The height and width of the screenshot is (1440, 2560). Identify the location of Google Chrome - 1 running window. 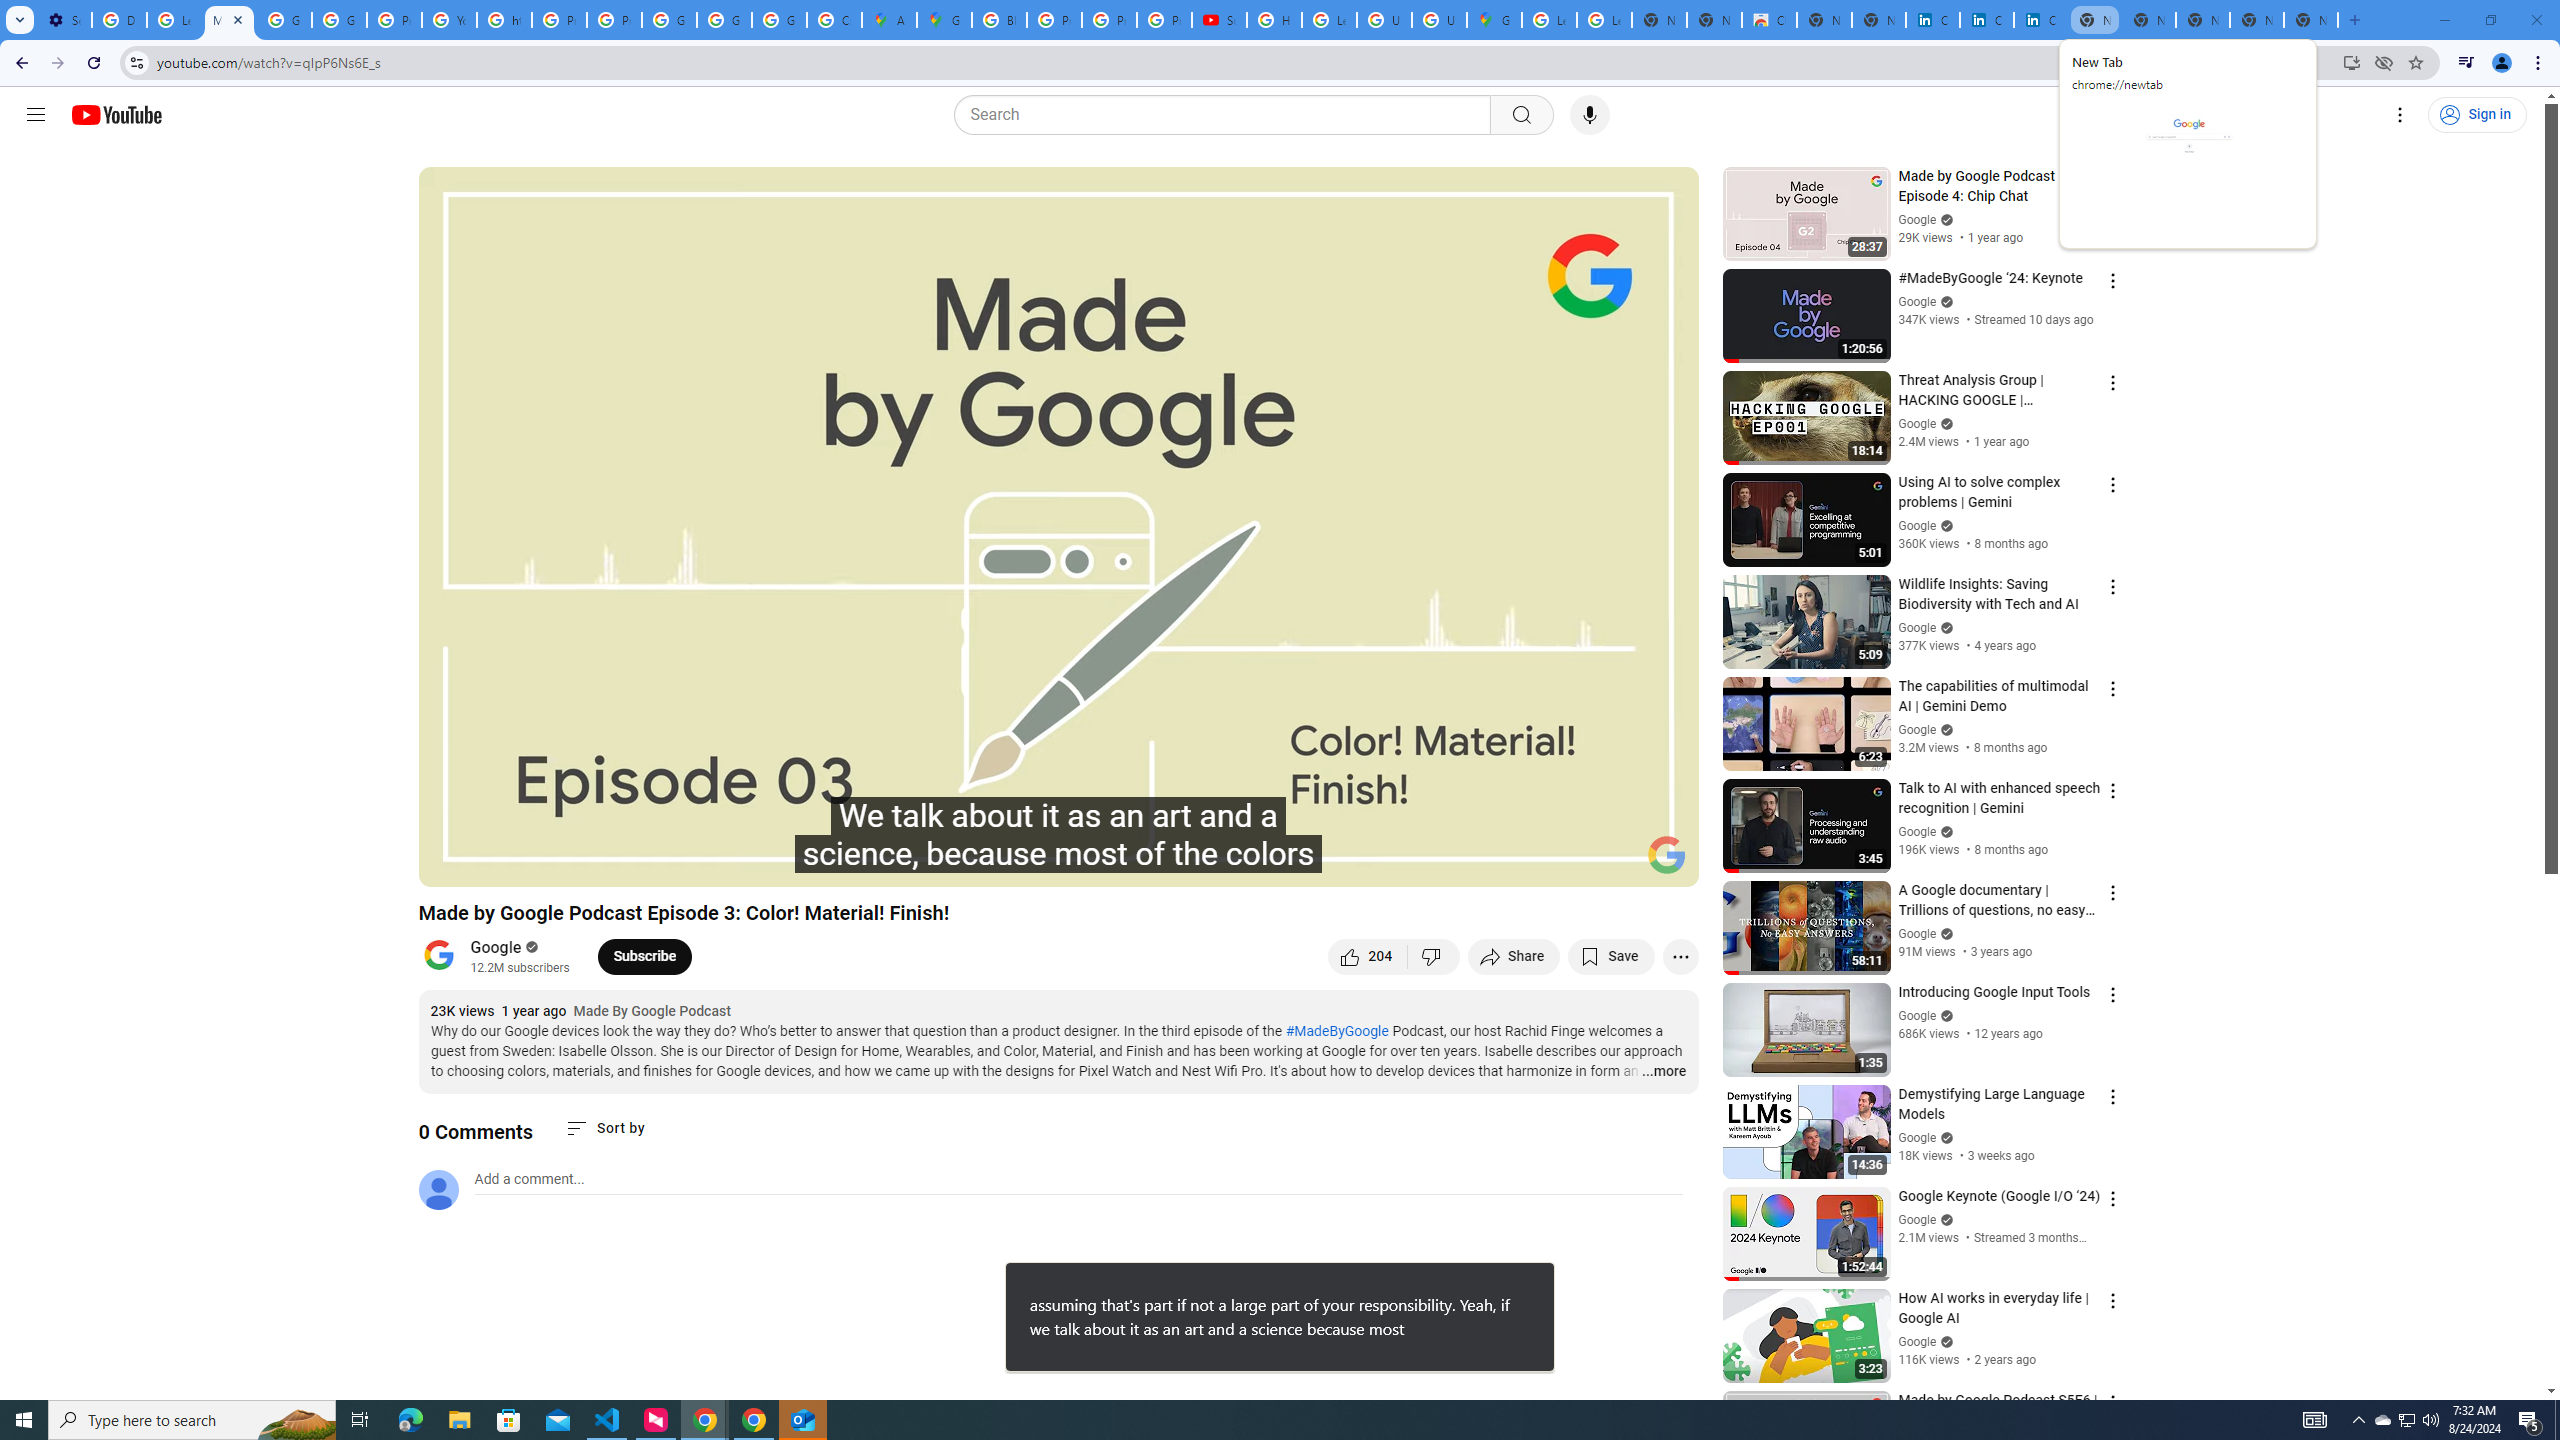
(754, 1420).